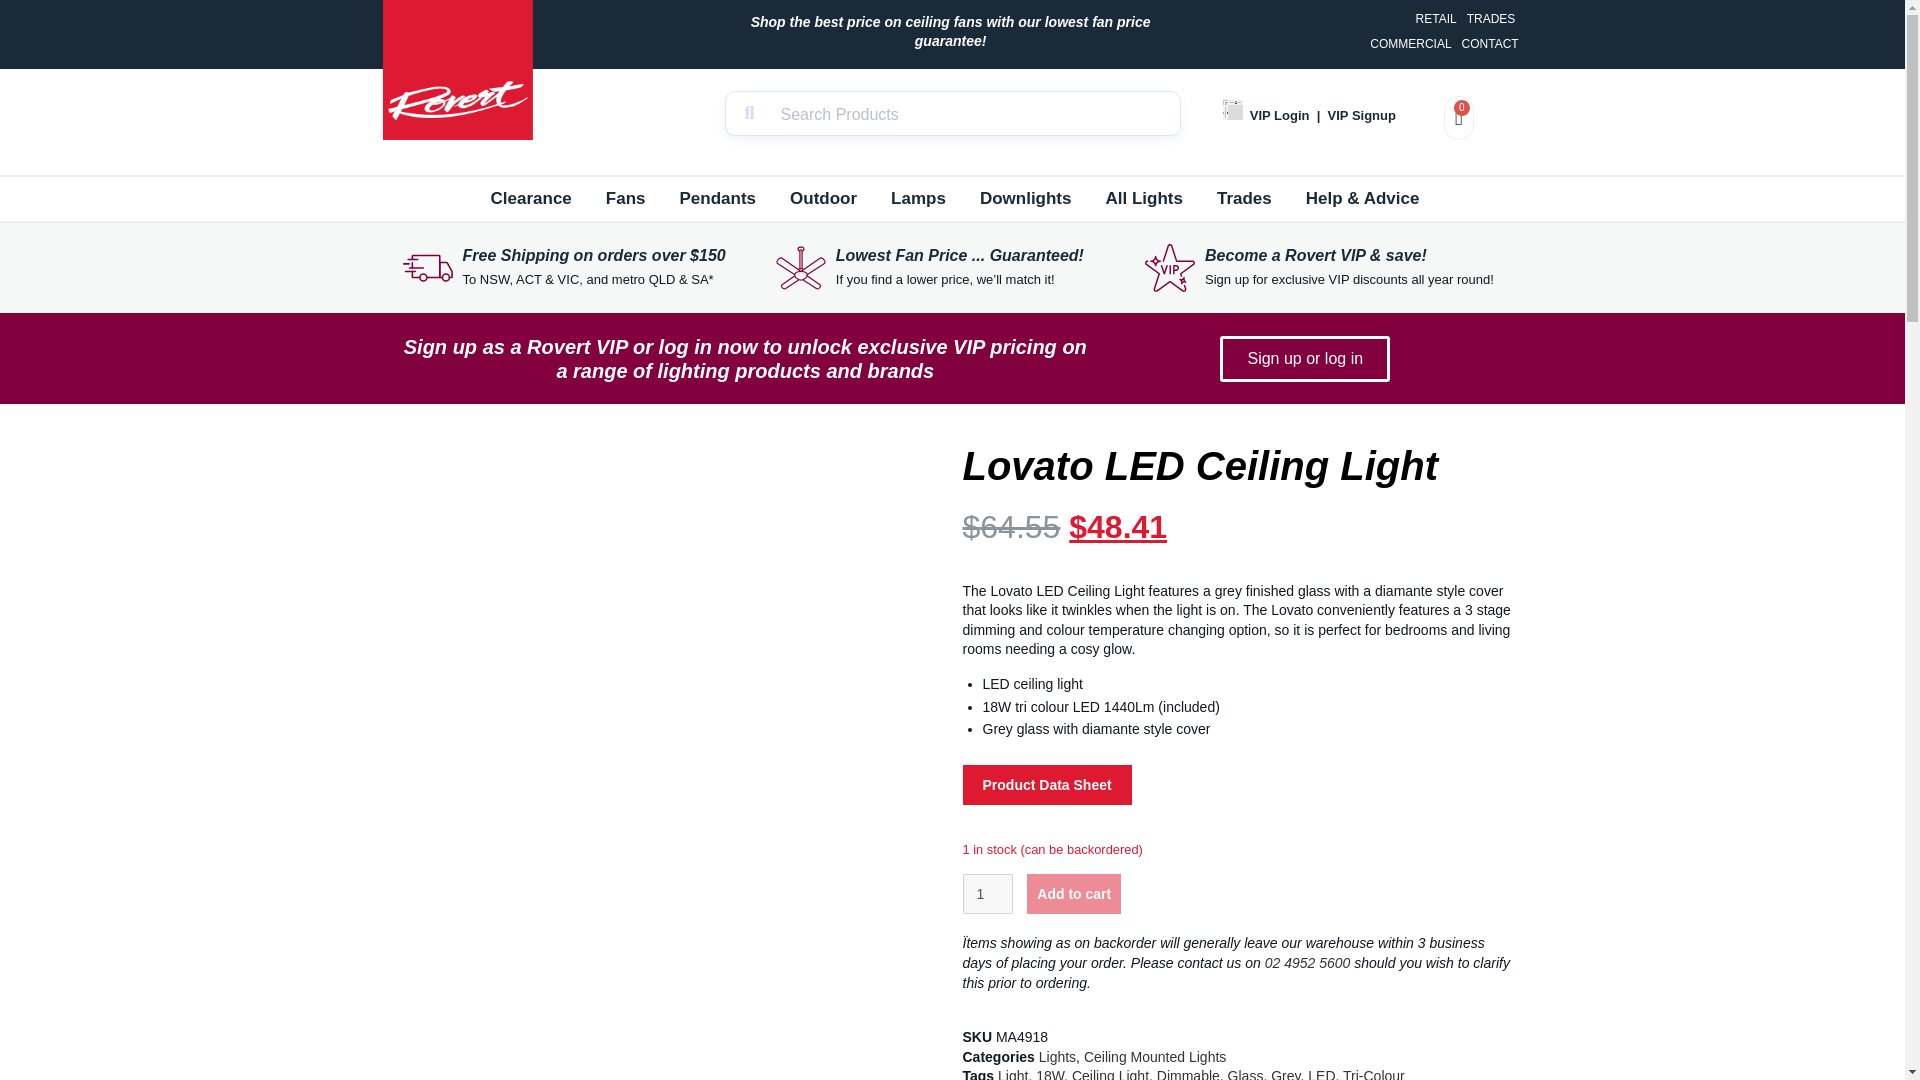 The width and height of the screenshot is (1920, 1080). I want to click on VIP Signup, so click(1362, 116).